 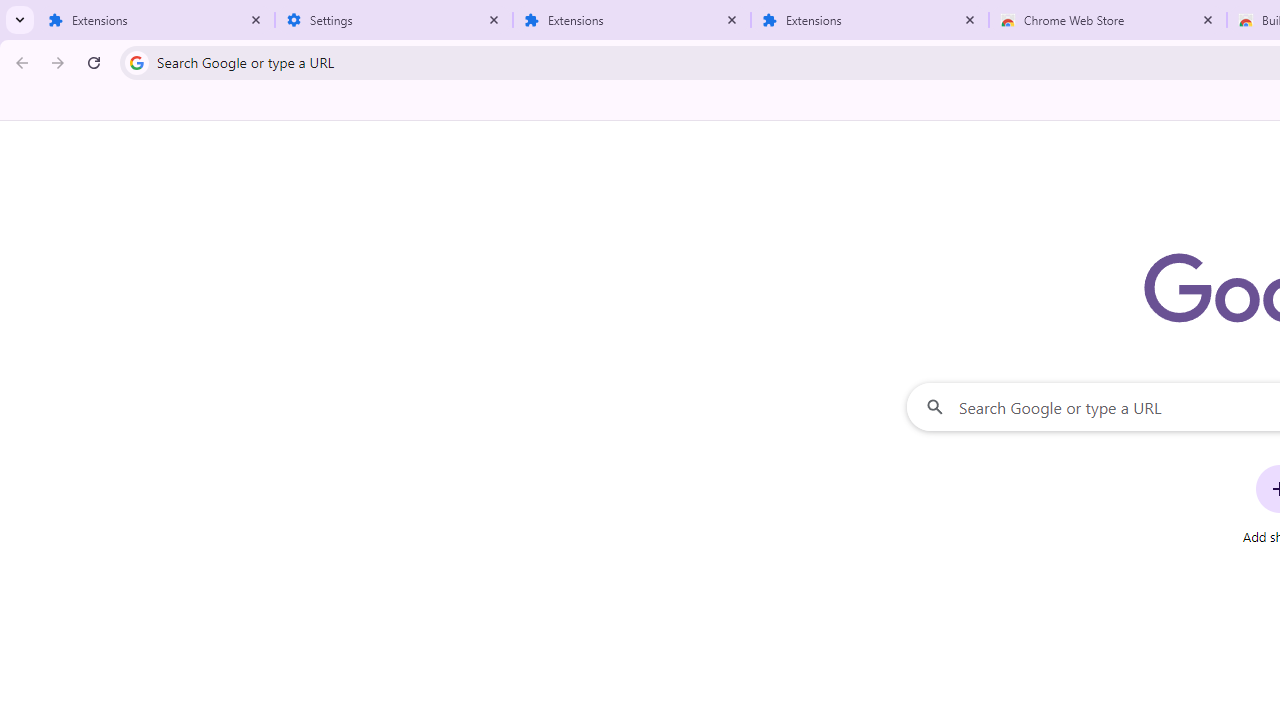 What do you see at coordinates (870, 20) in the screenshot?
I see `Extensions` at bounding box center [870, 20].